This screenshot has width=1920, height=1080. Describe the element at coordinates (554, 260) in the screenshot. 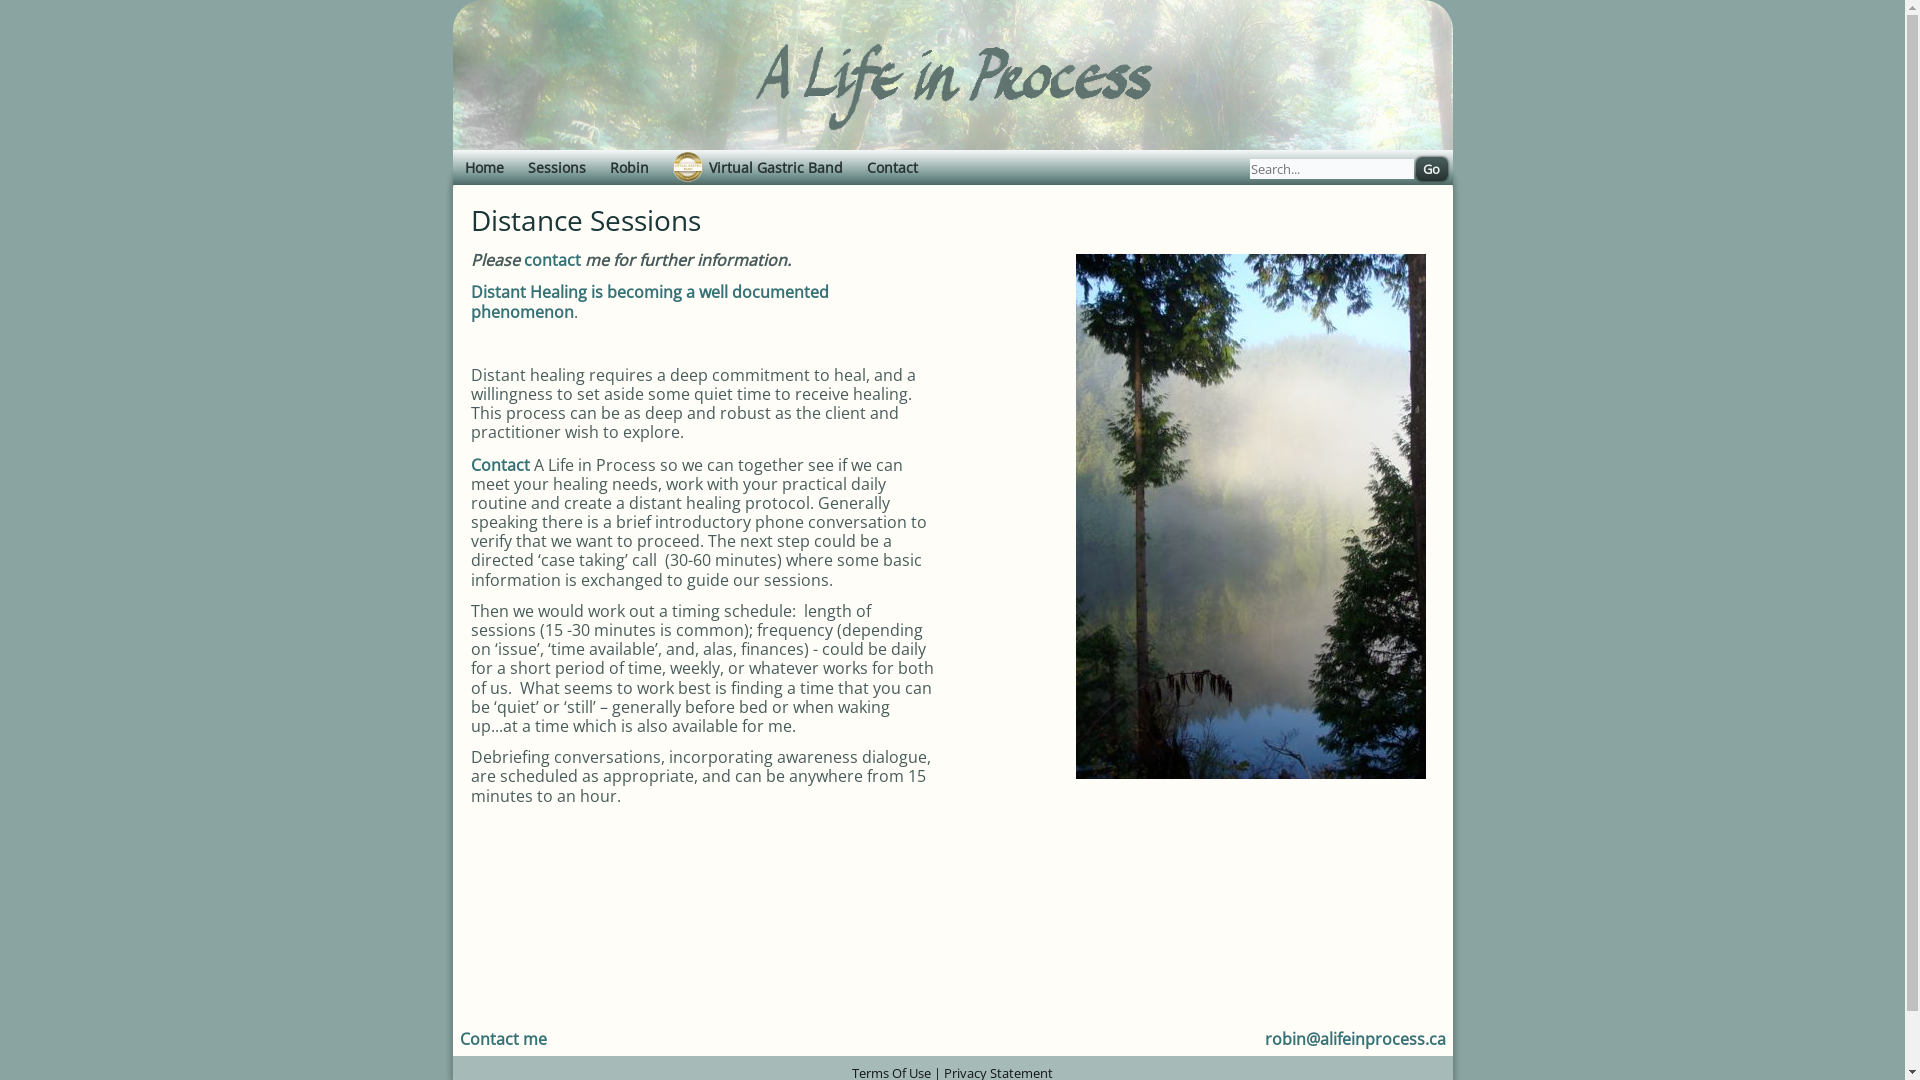

I see `contact` at that location.